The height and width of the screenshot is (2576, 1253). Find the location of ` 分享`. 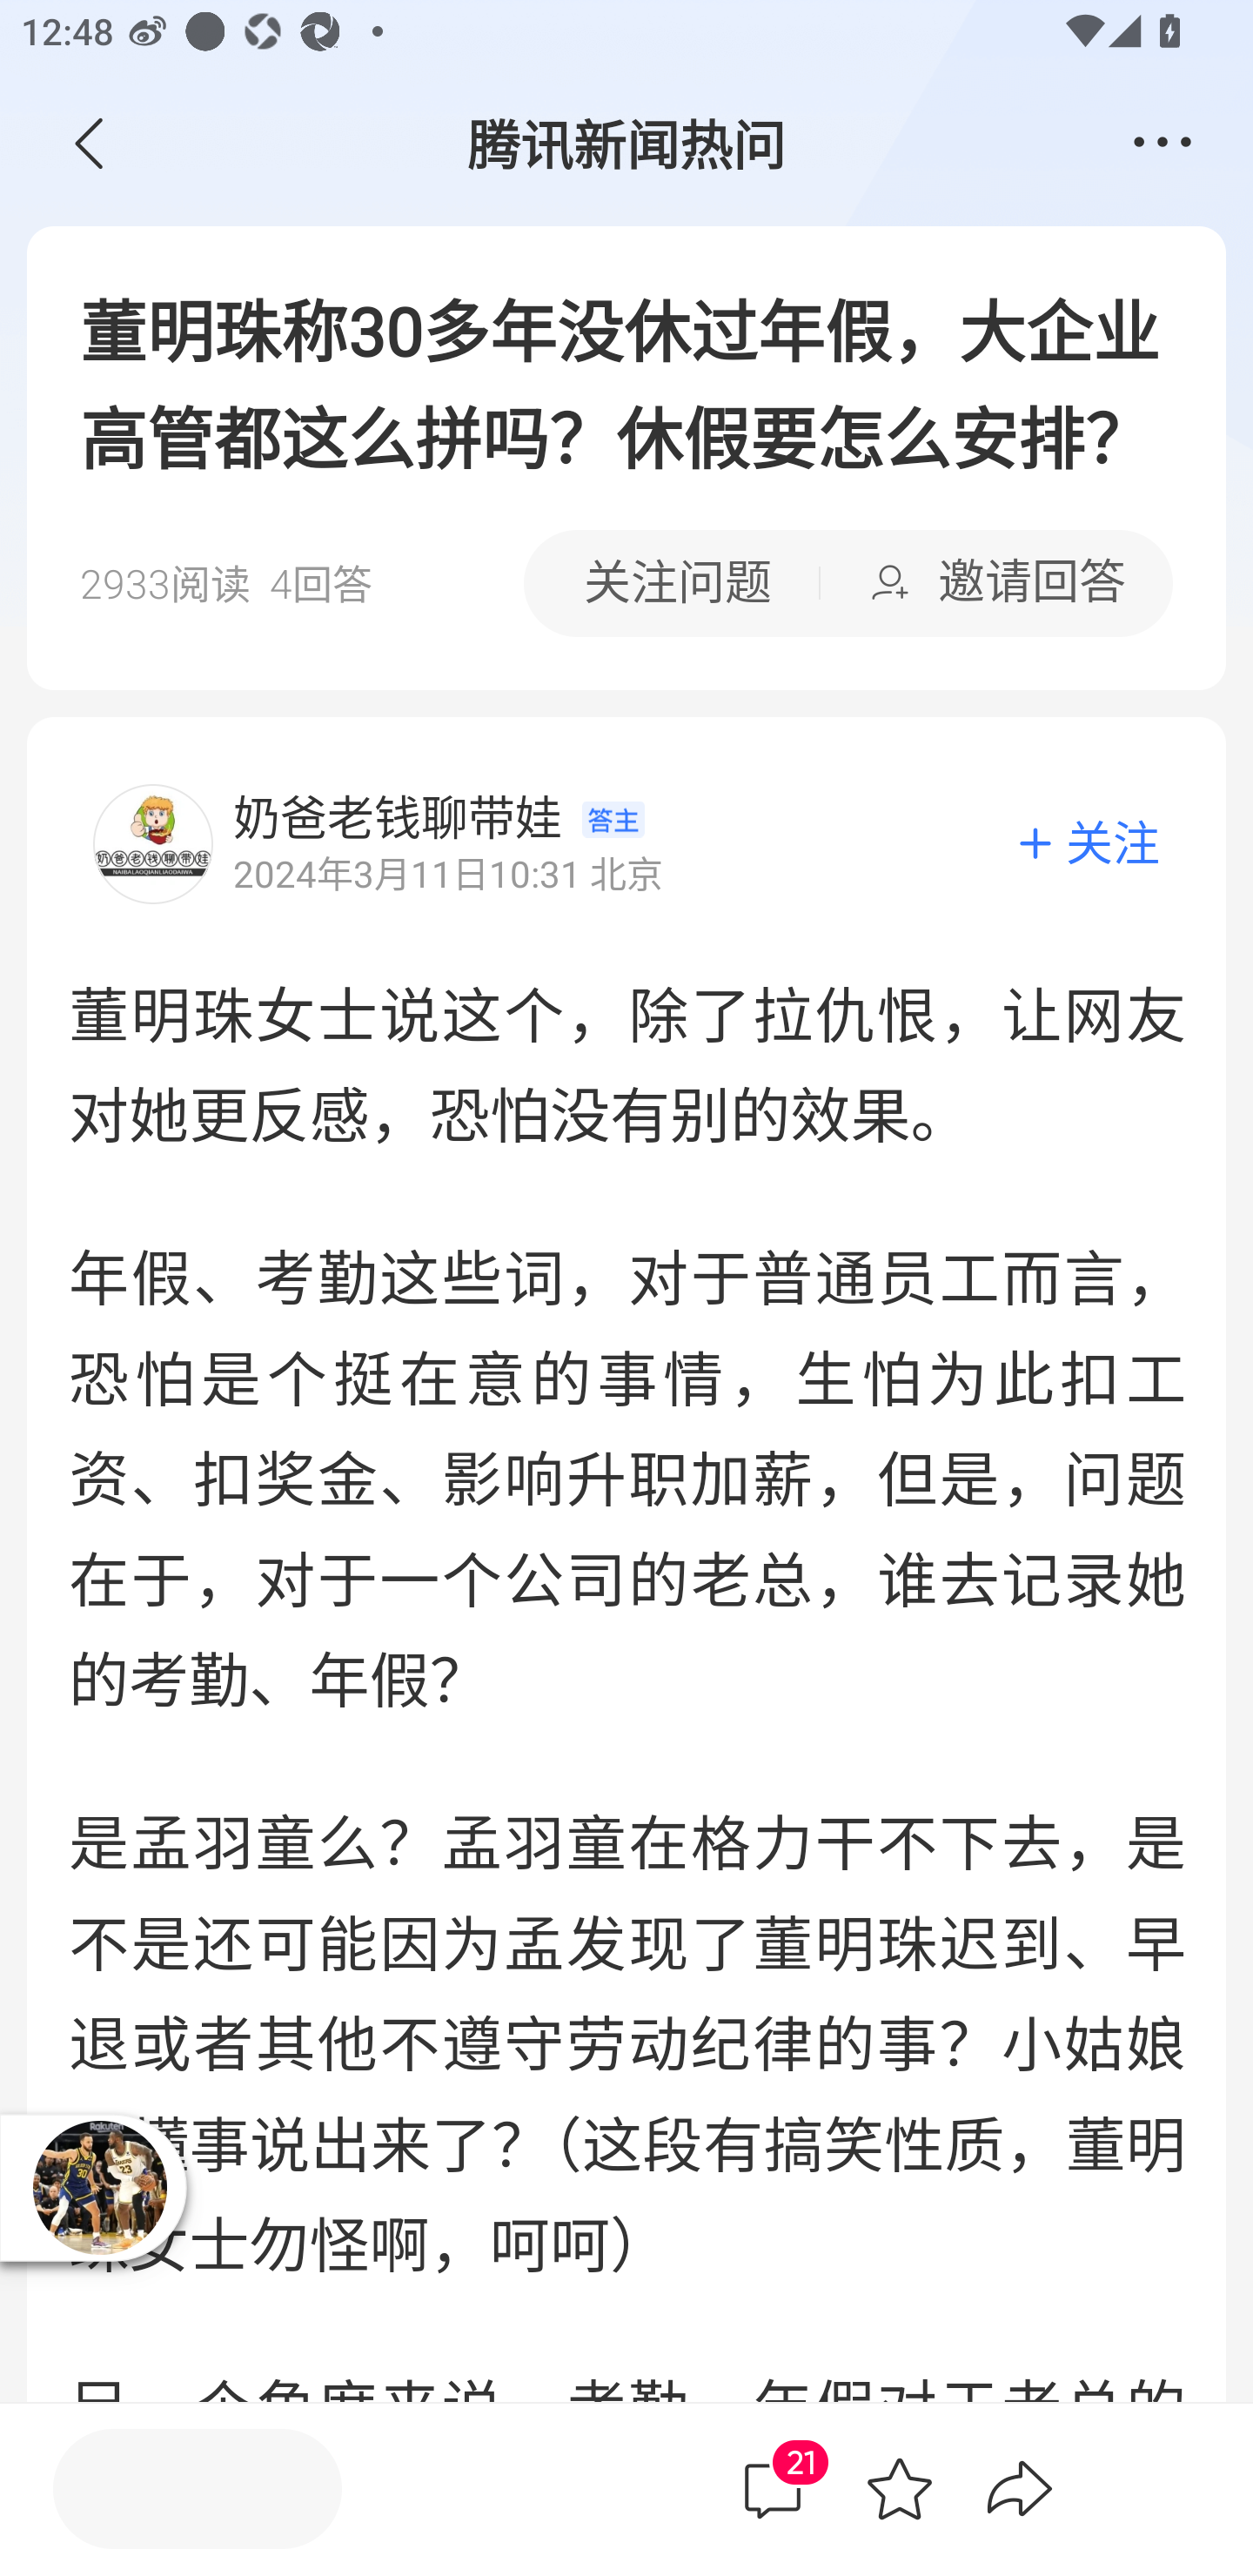

 分享 is located at coordinates (1020, 2488).